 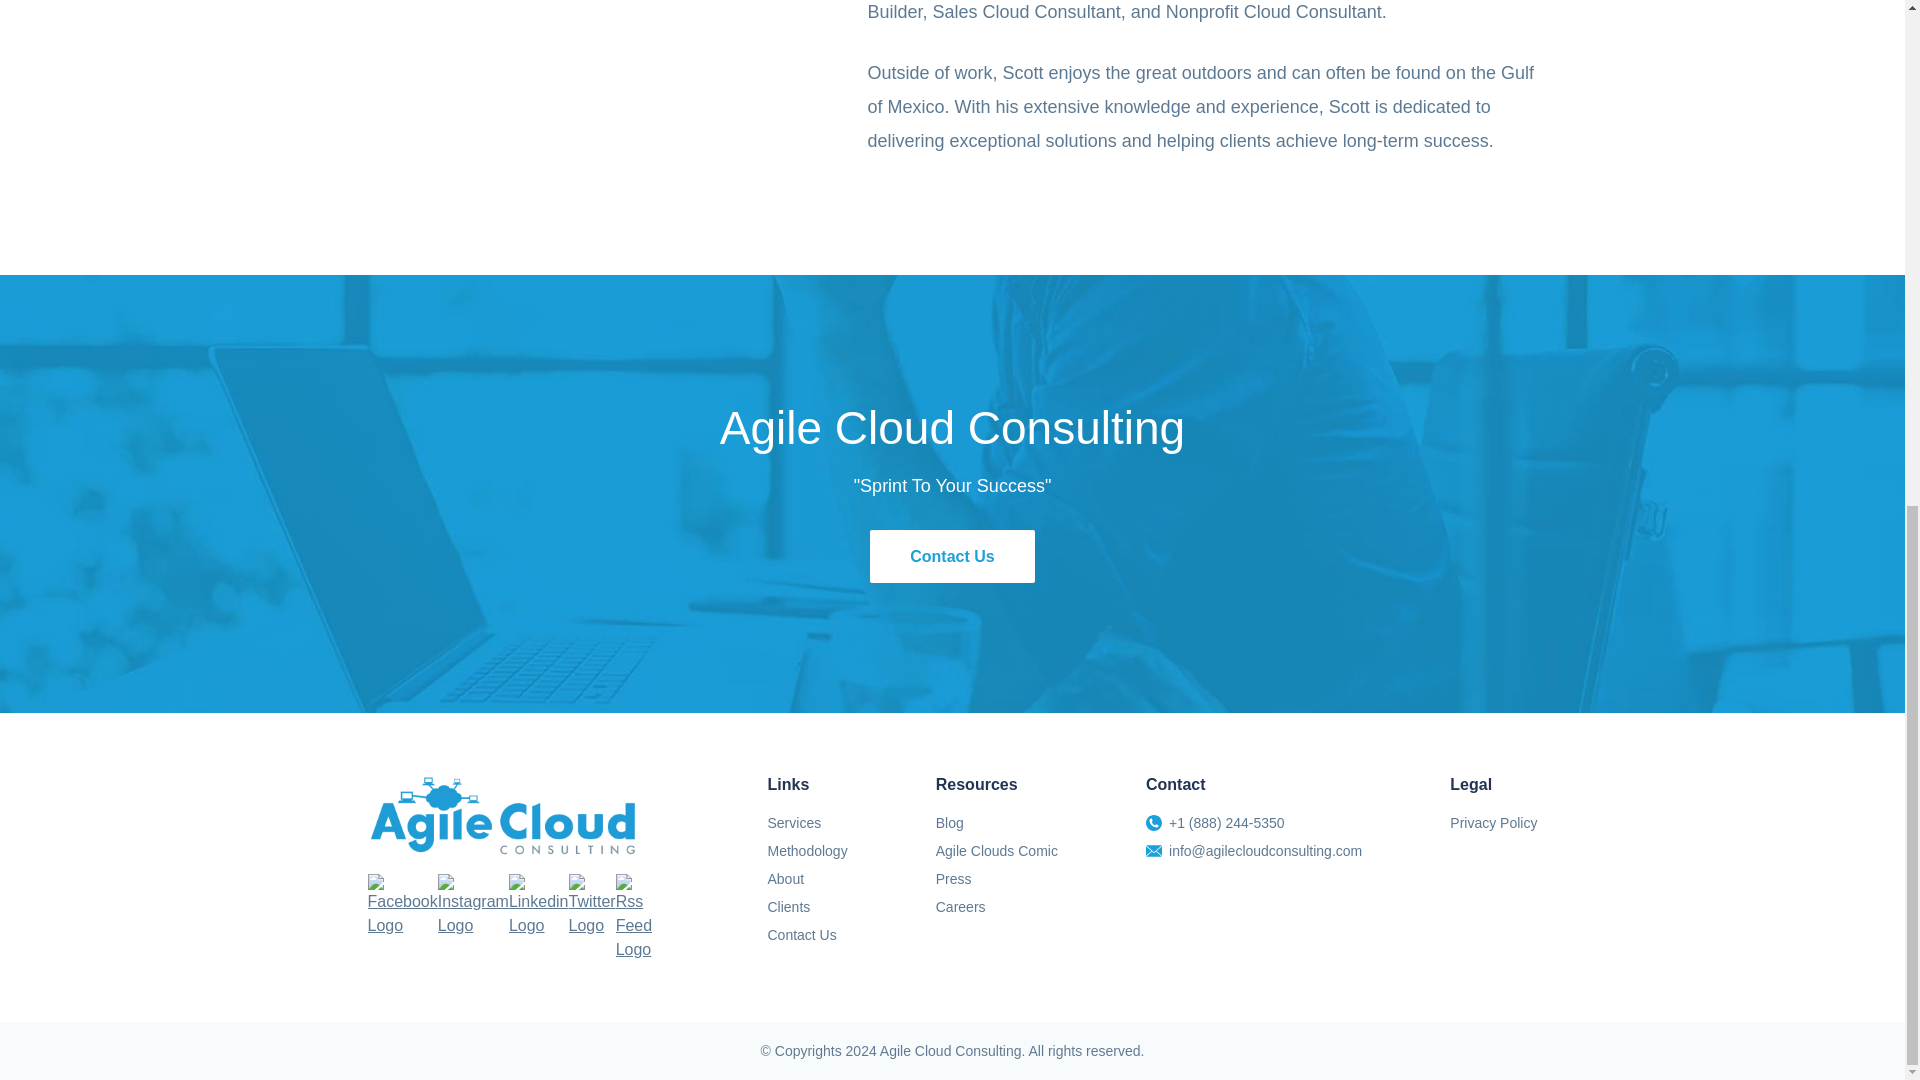 I want to click on Press, so click(x=996, y=879).